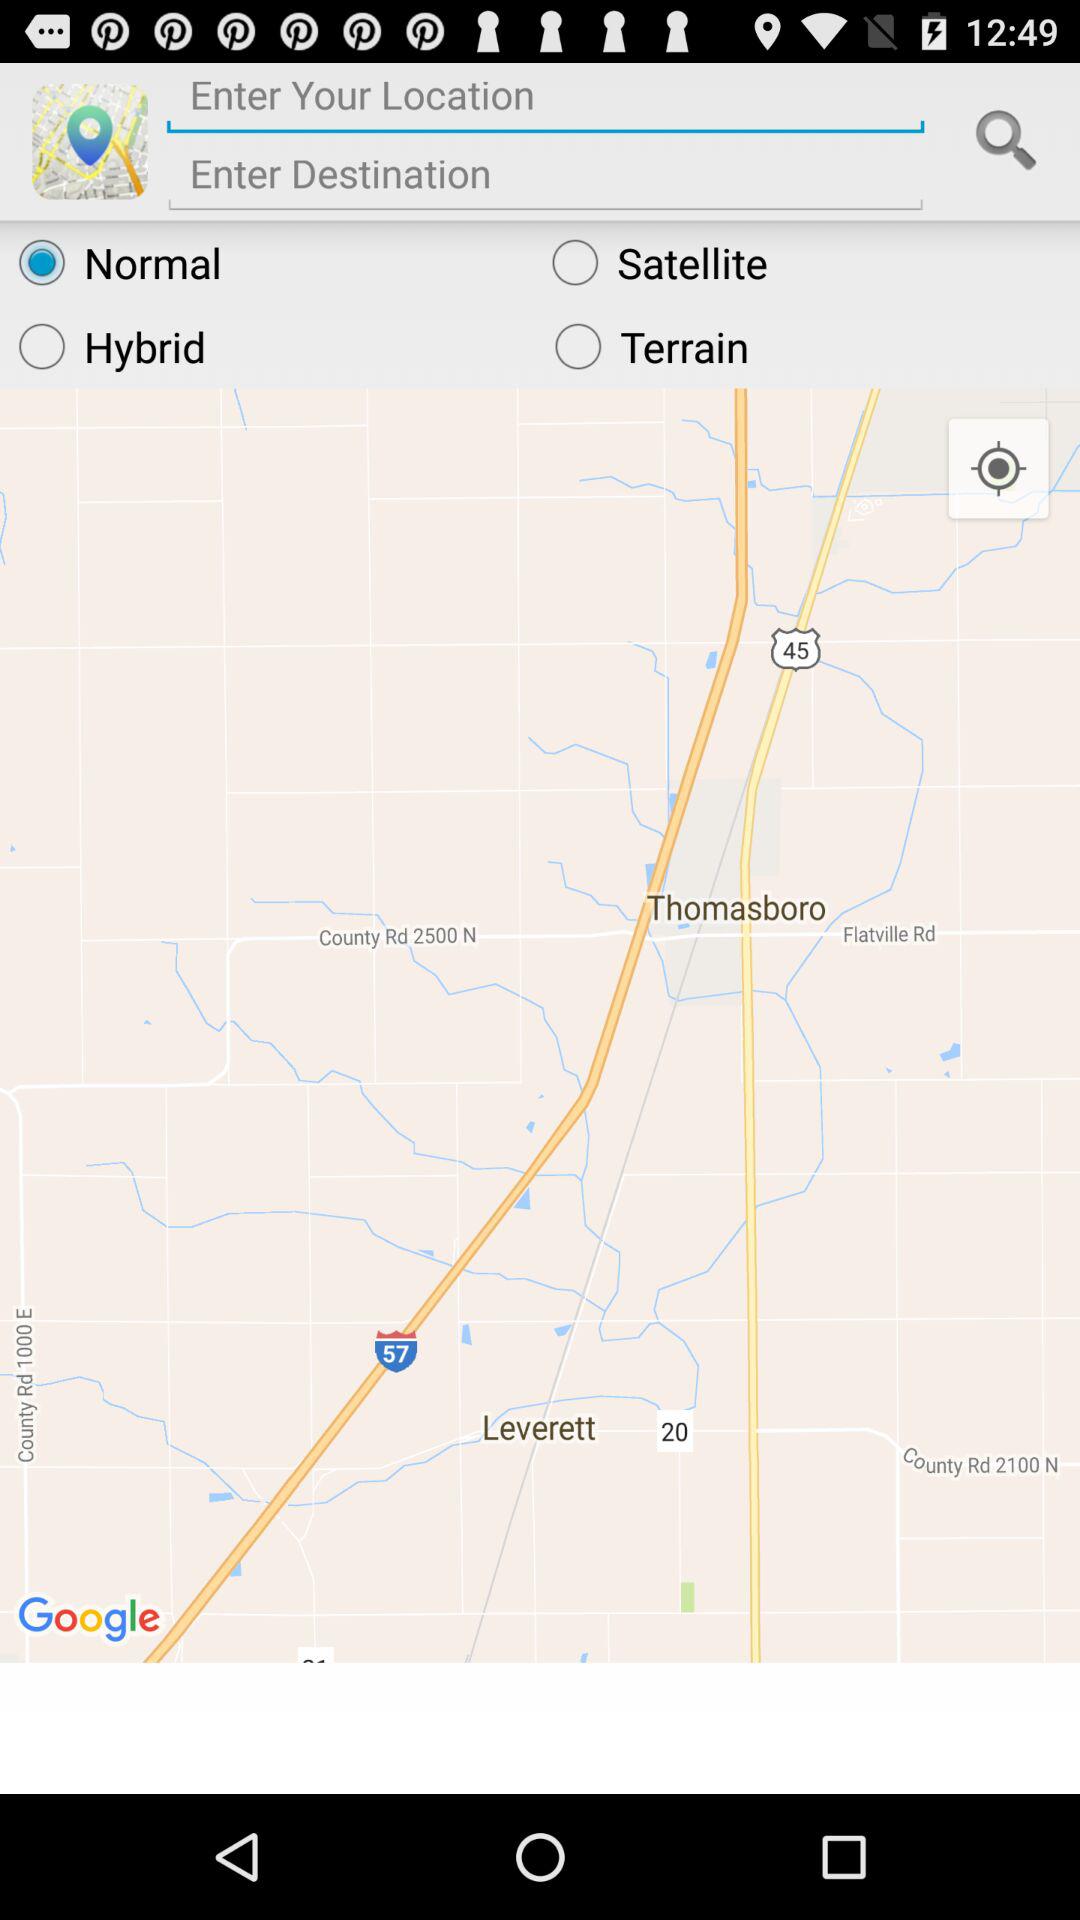  What do you see at coordinates (998, 470) in the screenshot?
I see `press item below terrain` at bounding box center [998, 470].